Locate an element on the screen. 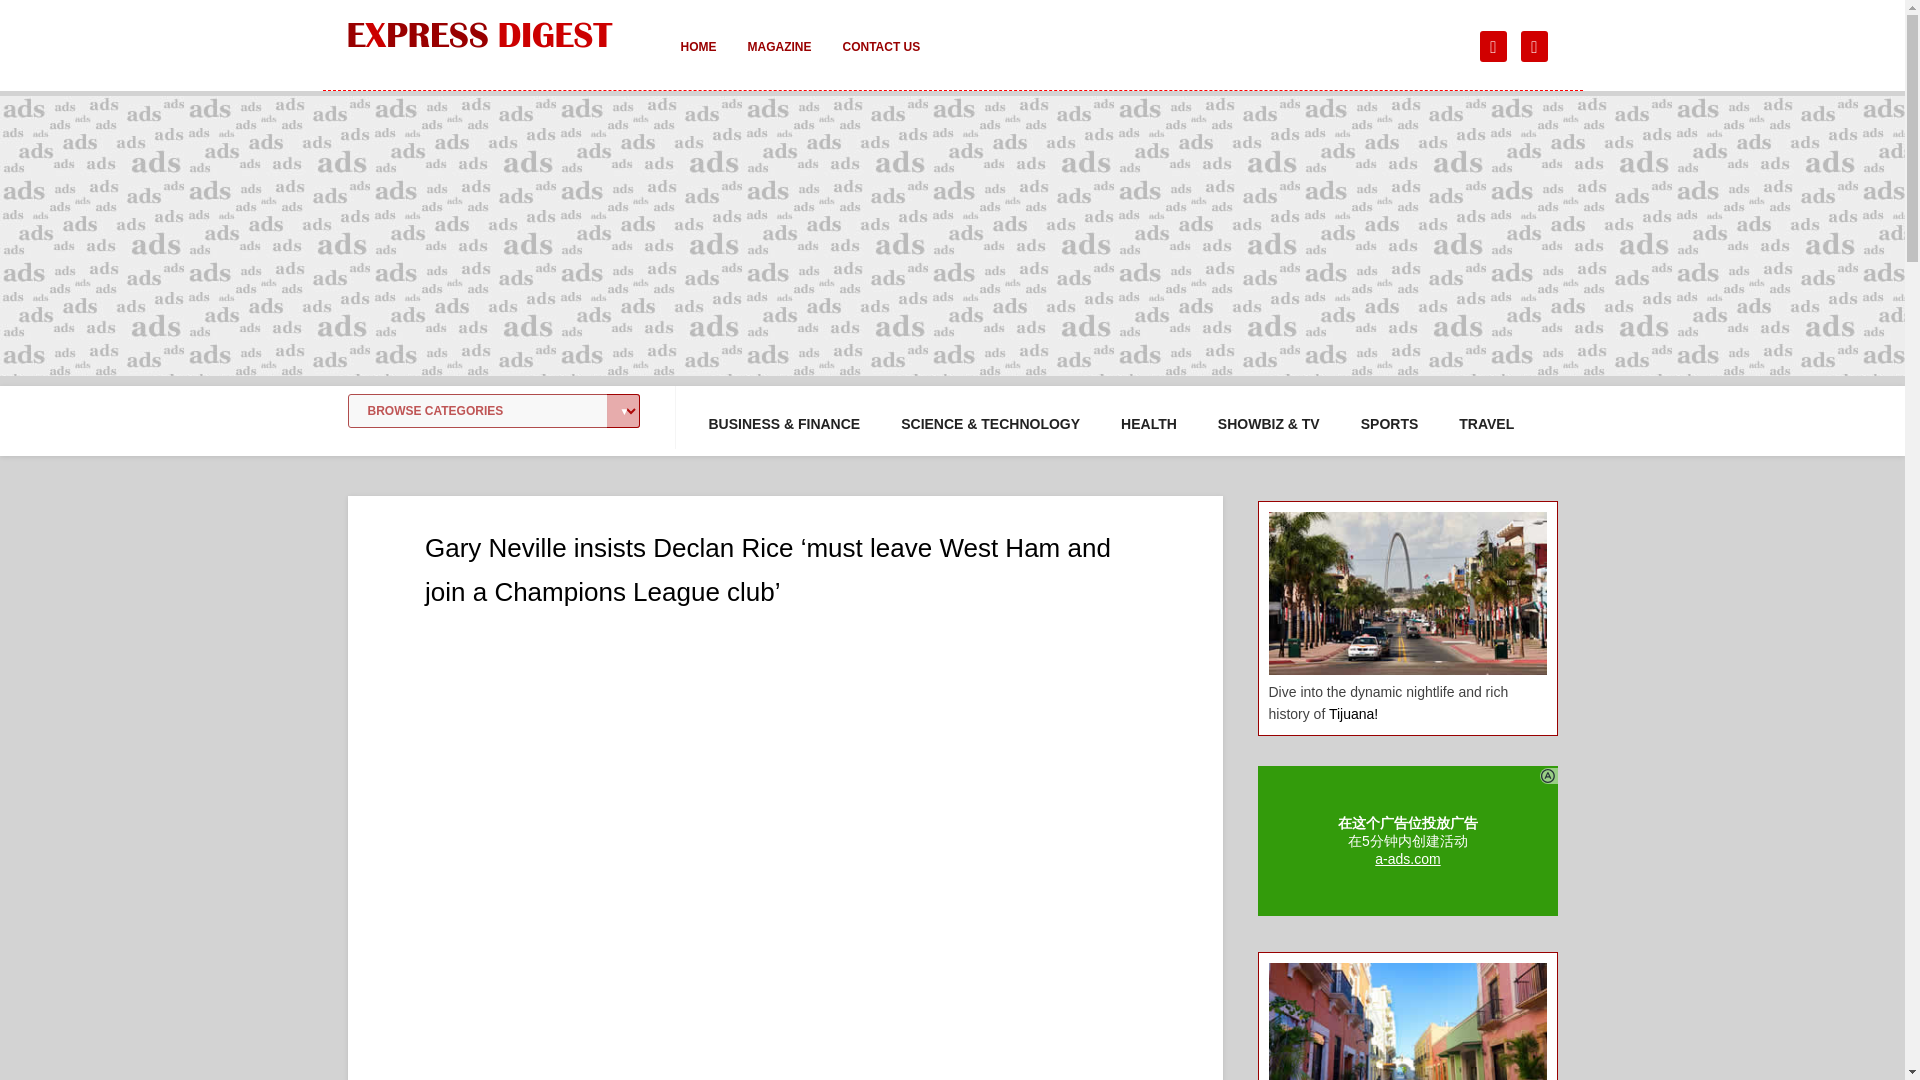 This screenshot has height=1080, width=1920. Tijuana! is located at coordinates (1353, 714).